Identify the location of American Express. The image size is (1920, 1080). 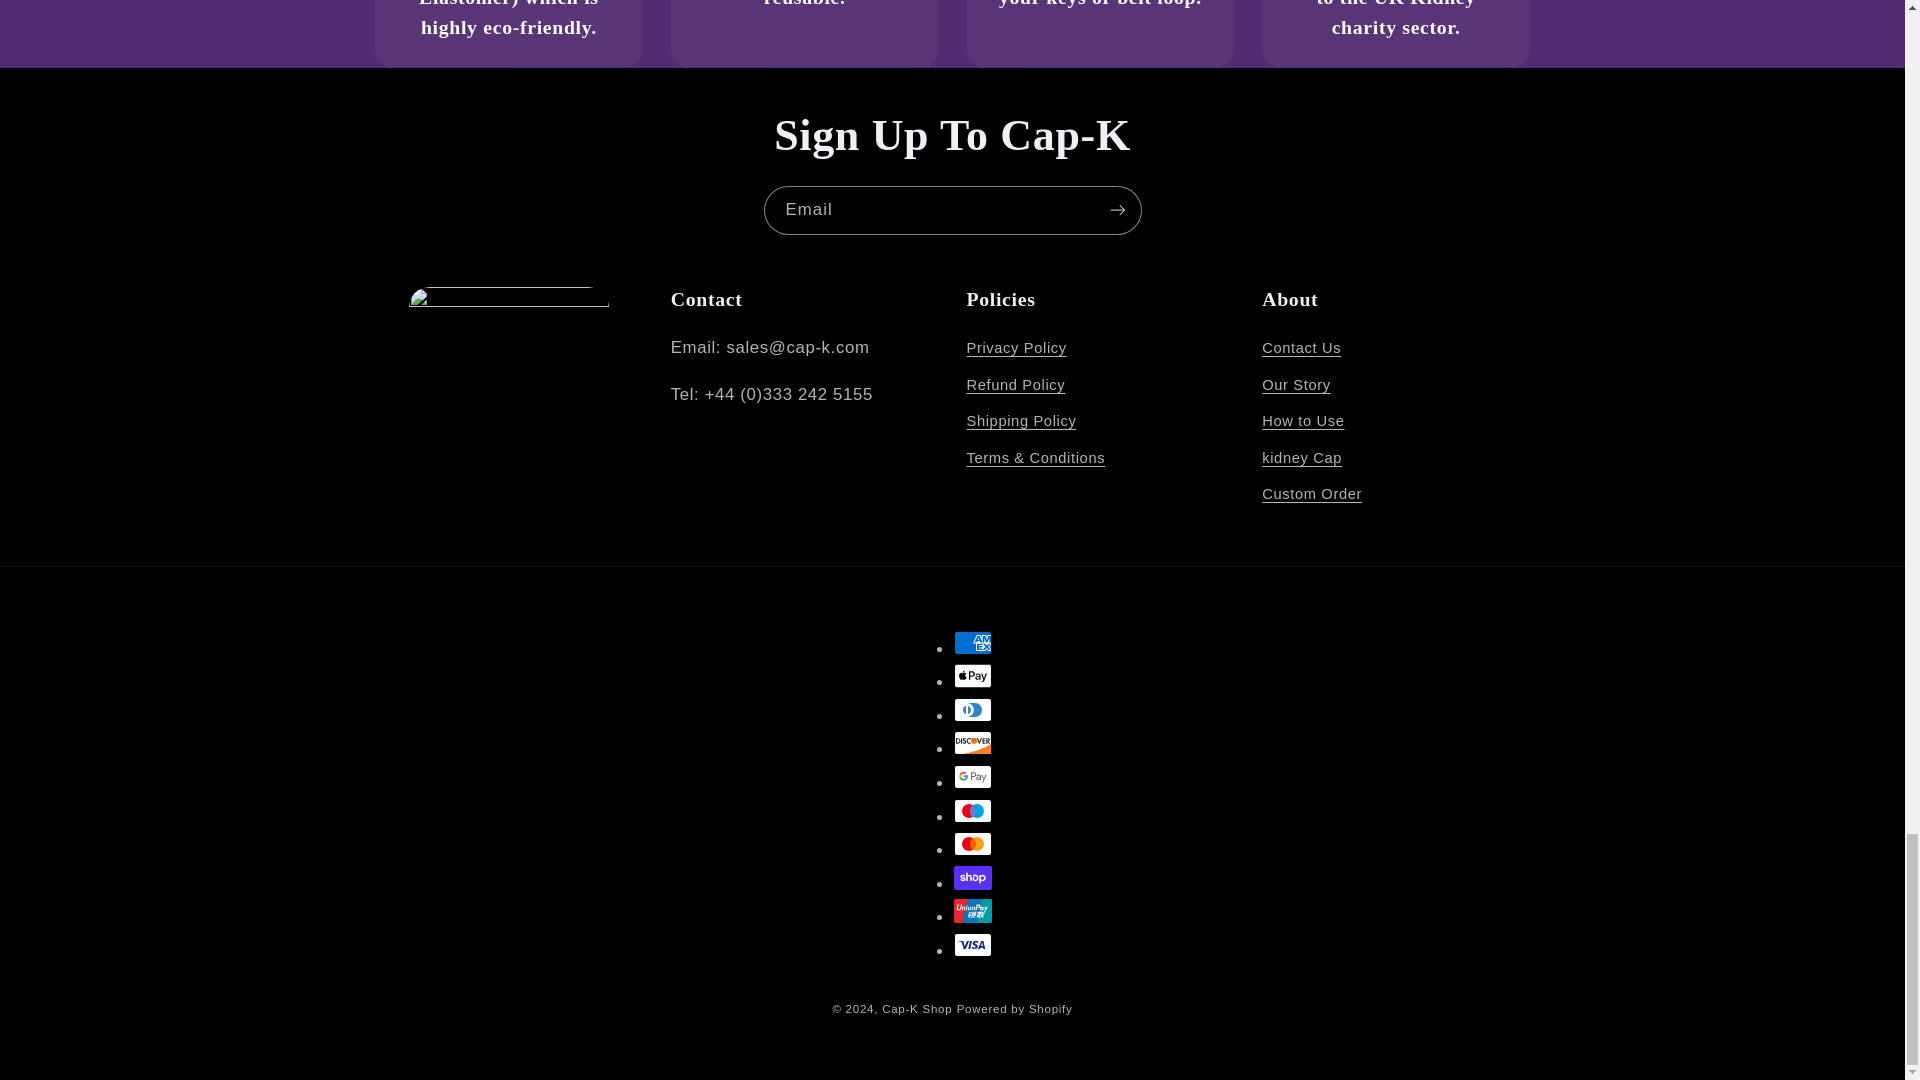
(973, 642).